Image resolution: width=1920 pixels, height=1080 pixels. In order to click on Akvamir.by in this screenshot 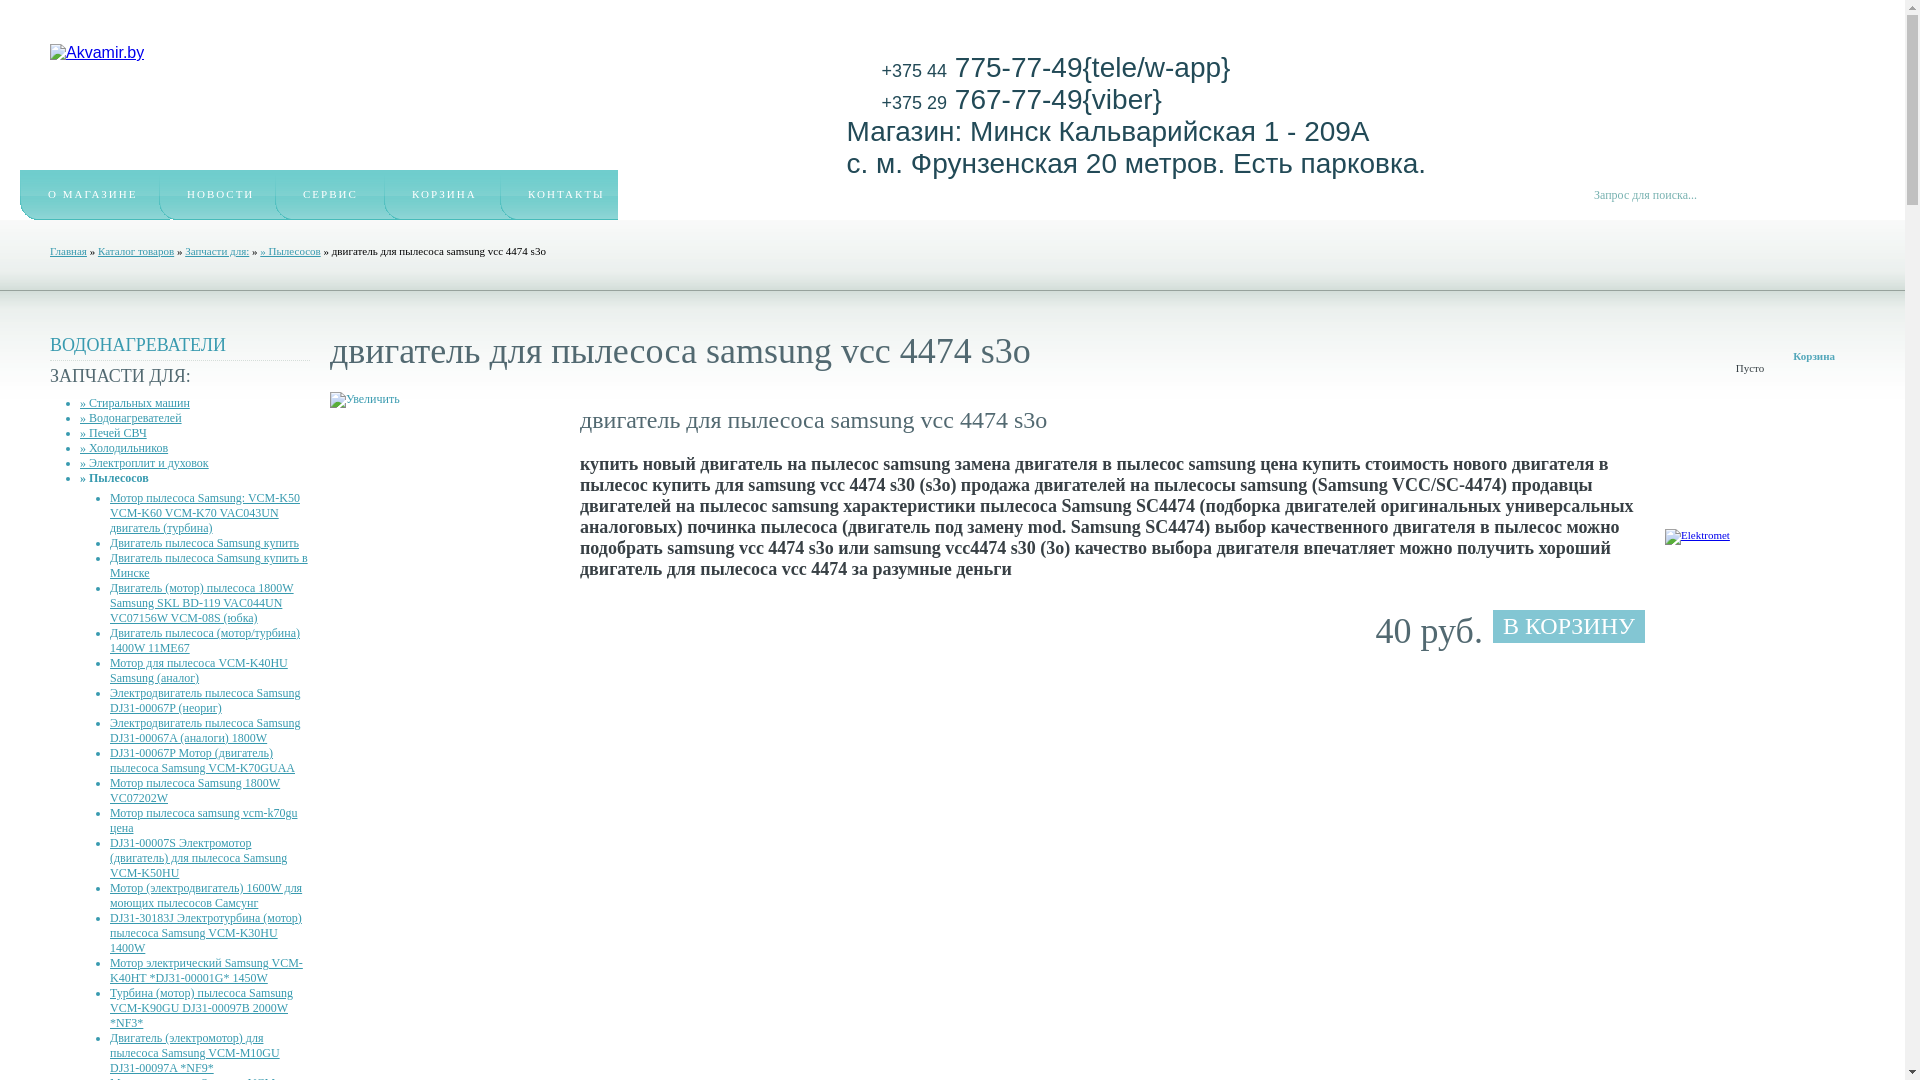, I will do `click(97, 53)`.